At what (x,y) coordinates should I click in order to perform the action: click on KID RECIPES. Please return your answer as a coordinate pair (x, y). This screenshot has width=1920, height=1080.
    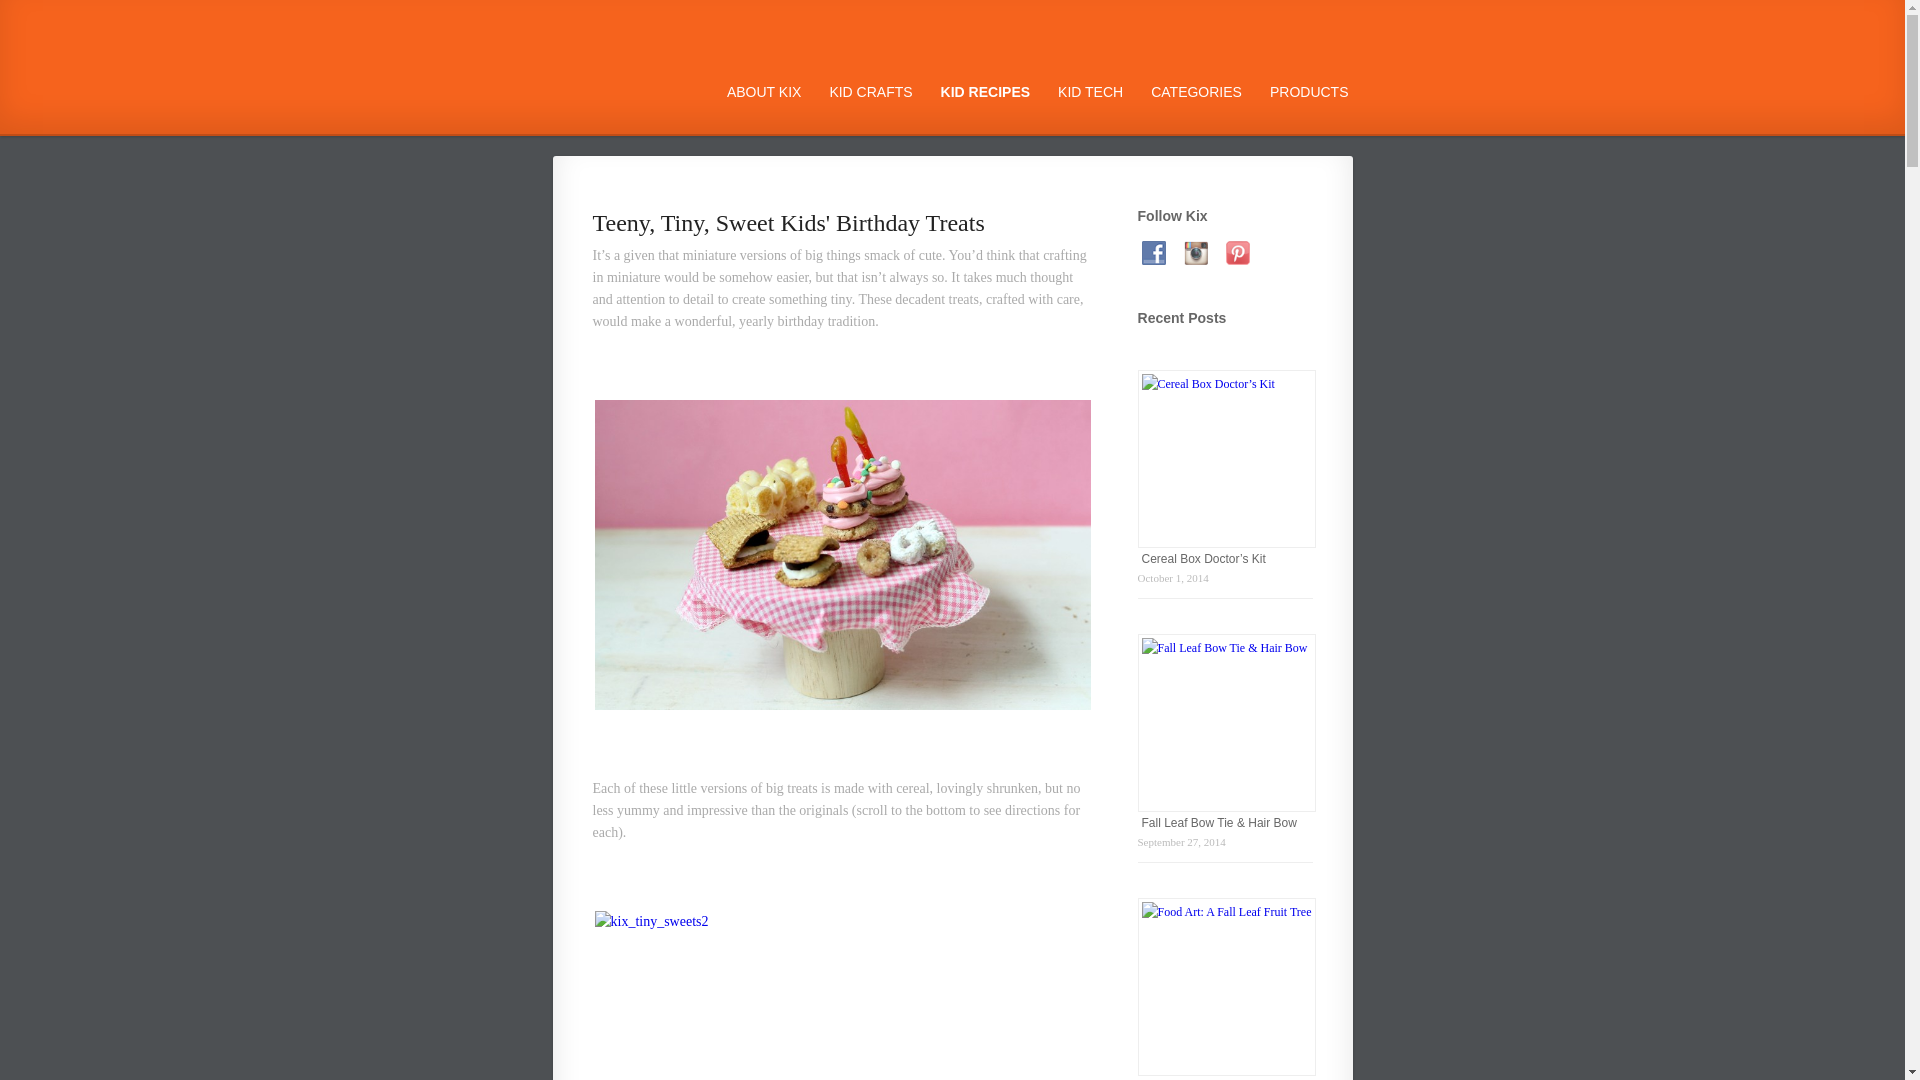
    Looking at the image, I should click on (985, 92).